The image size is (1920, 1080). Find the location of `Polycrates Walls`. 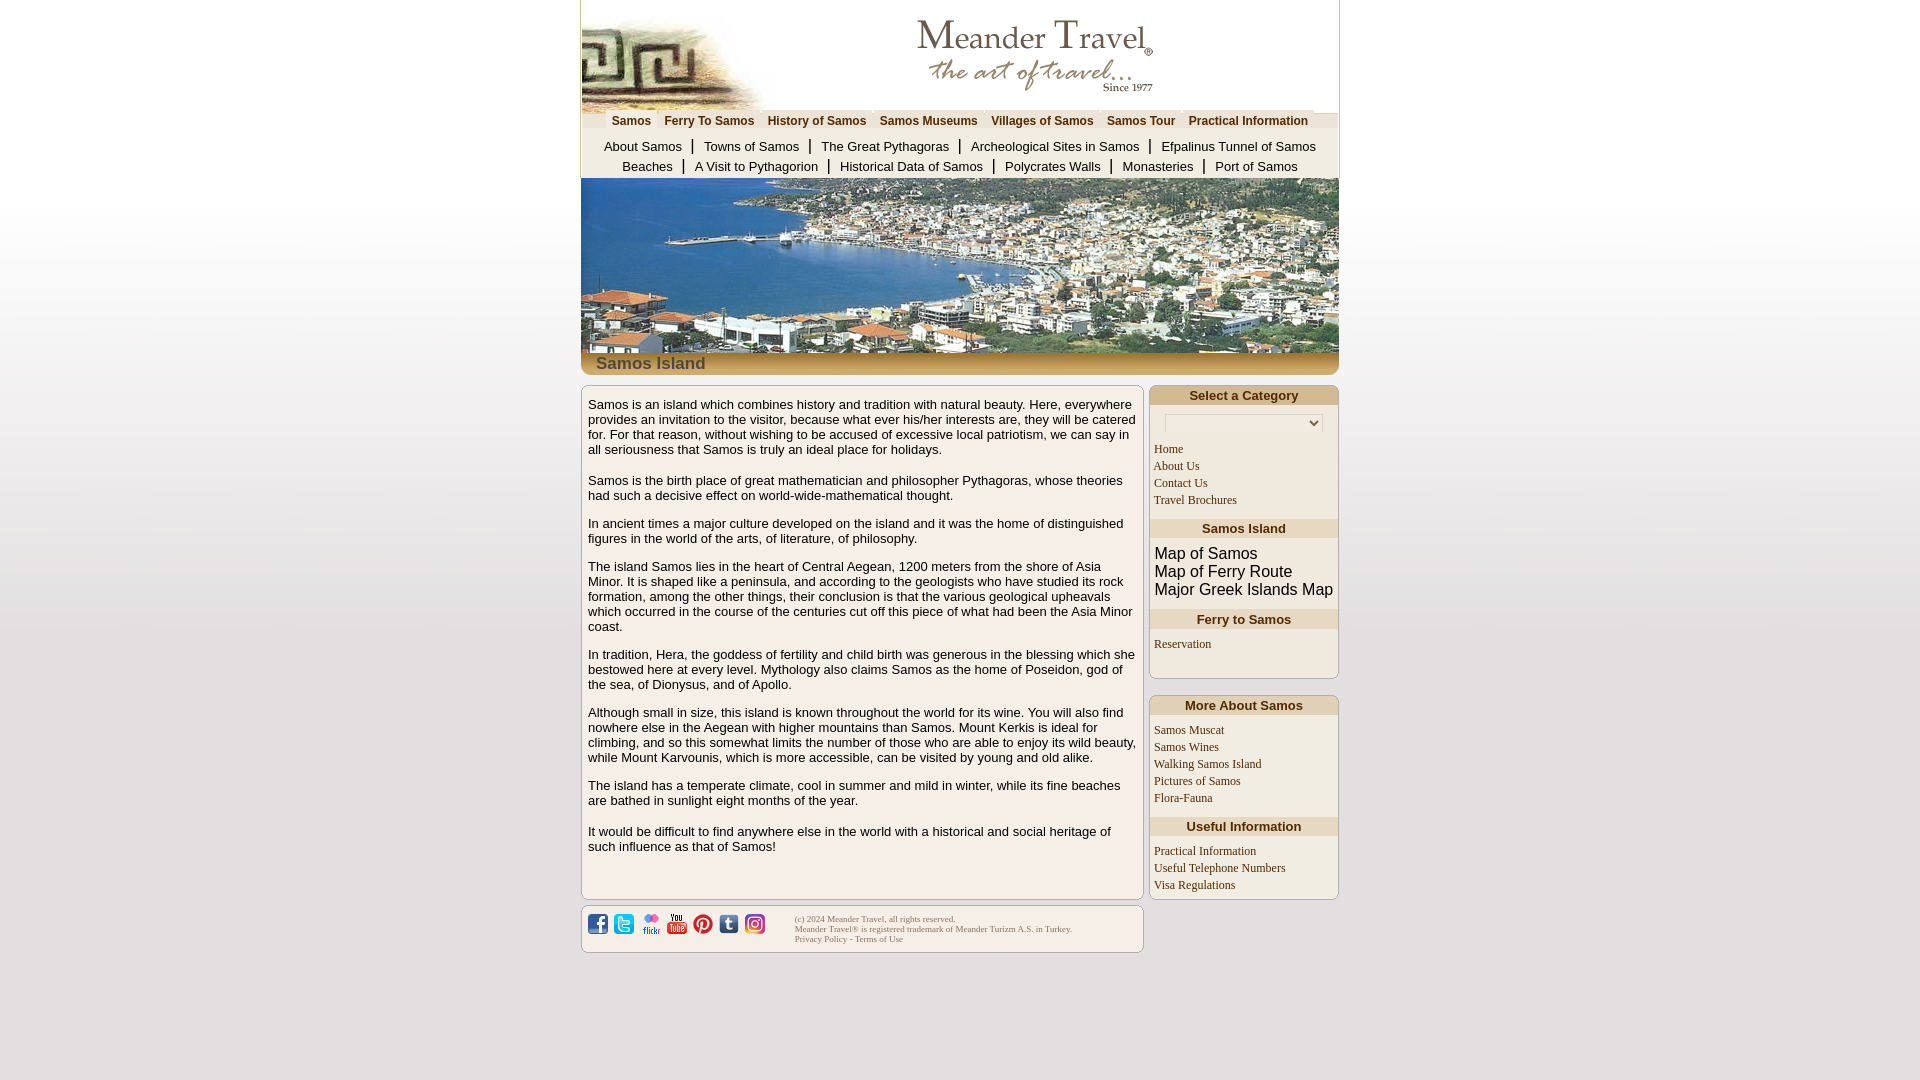

Polycrates Walls is located at coordinates (1054, 166).